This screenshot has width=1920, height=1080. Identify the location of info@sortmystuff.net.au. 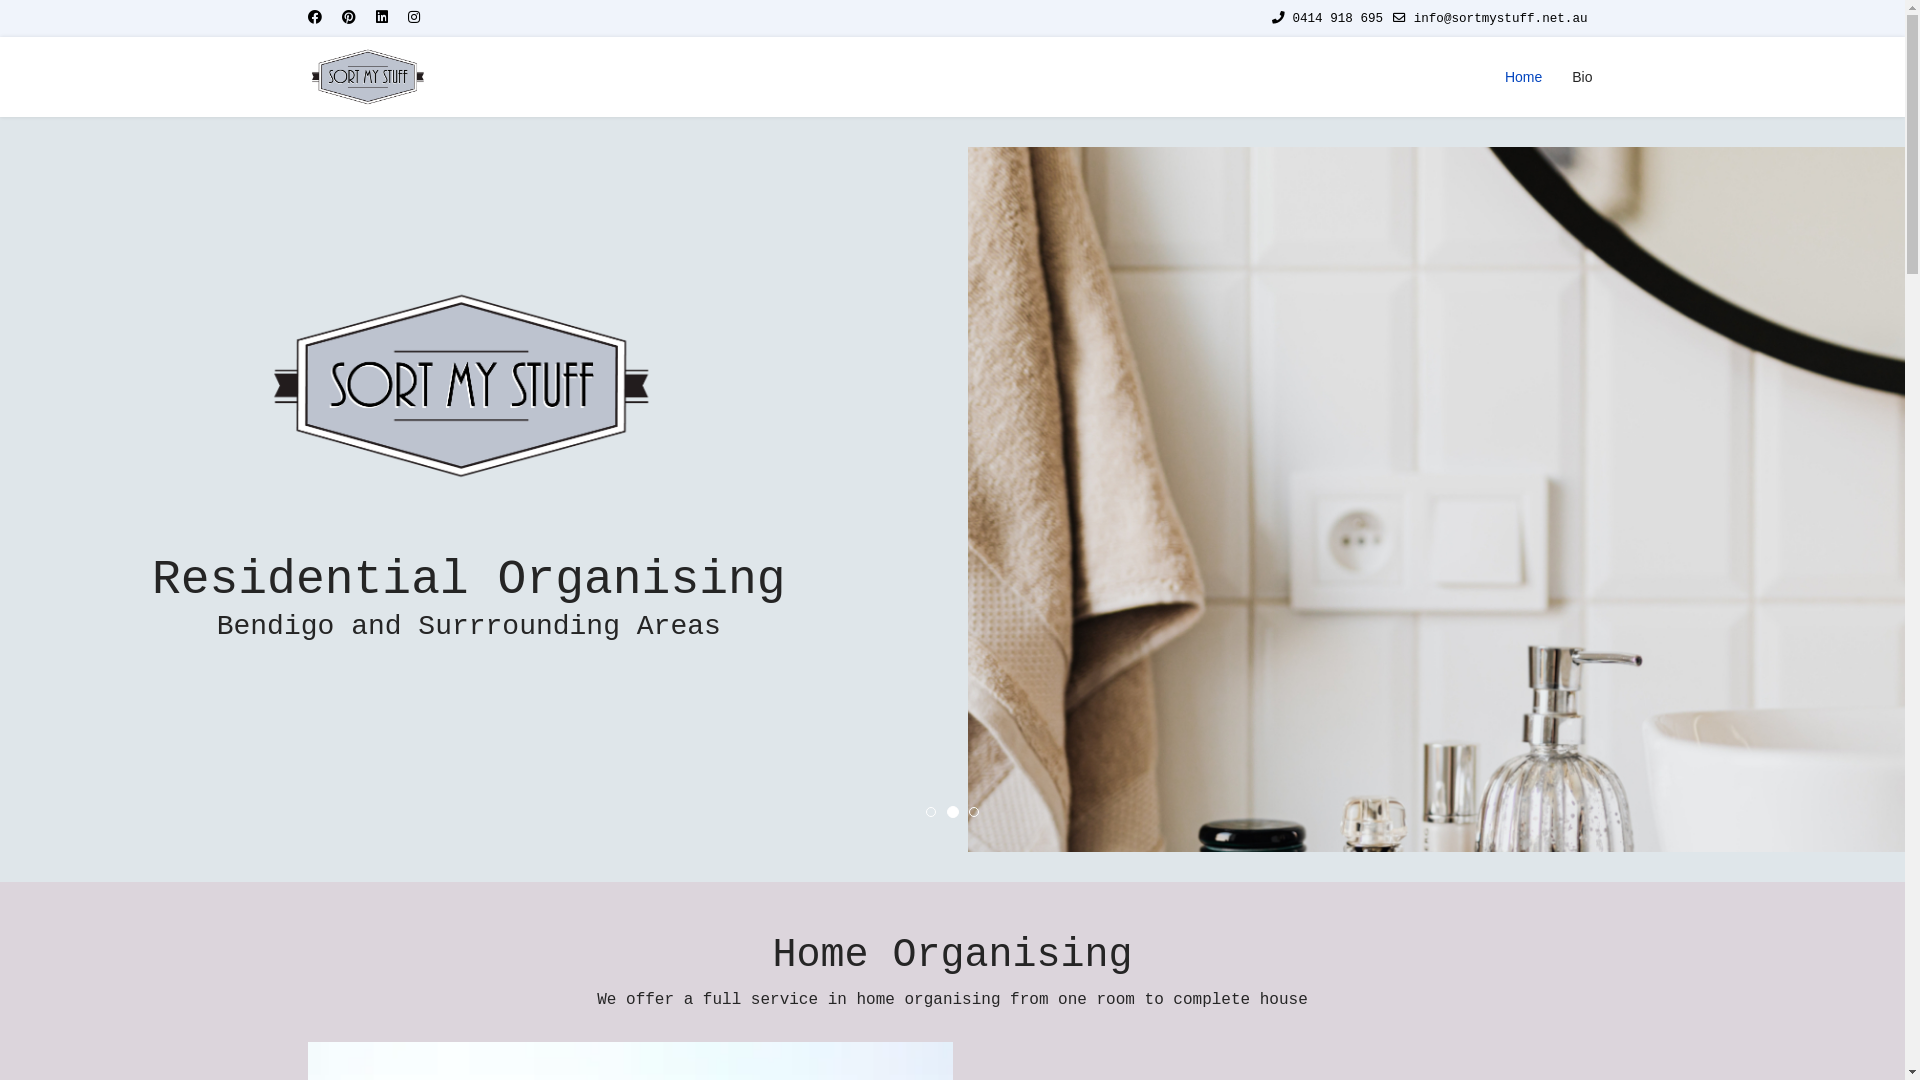
(1501, 19).